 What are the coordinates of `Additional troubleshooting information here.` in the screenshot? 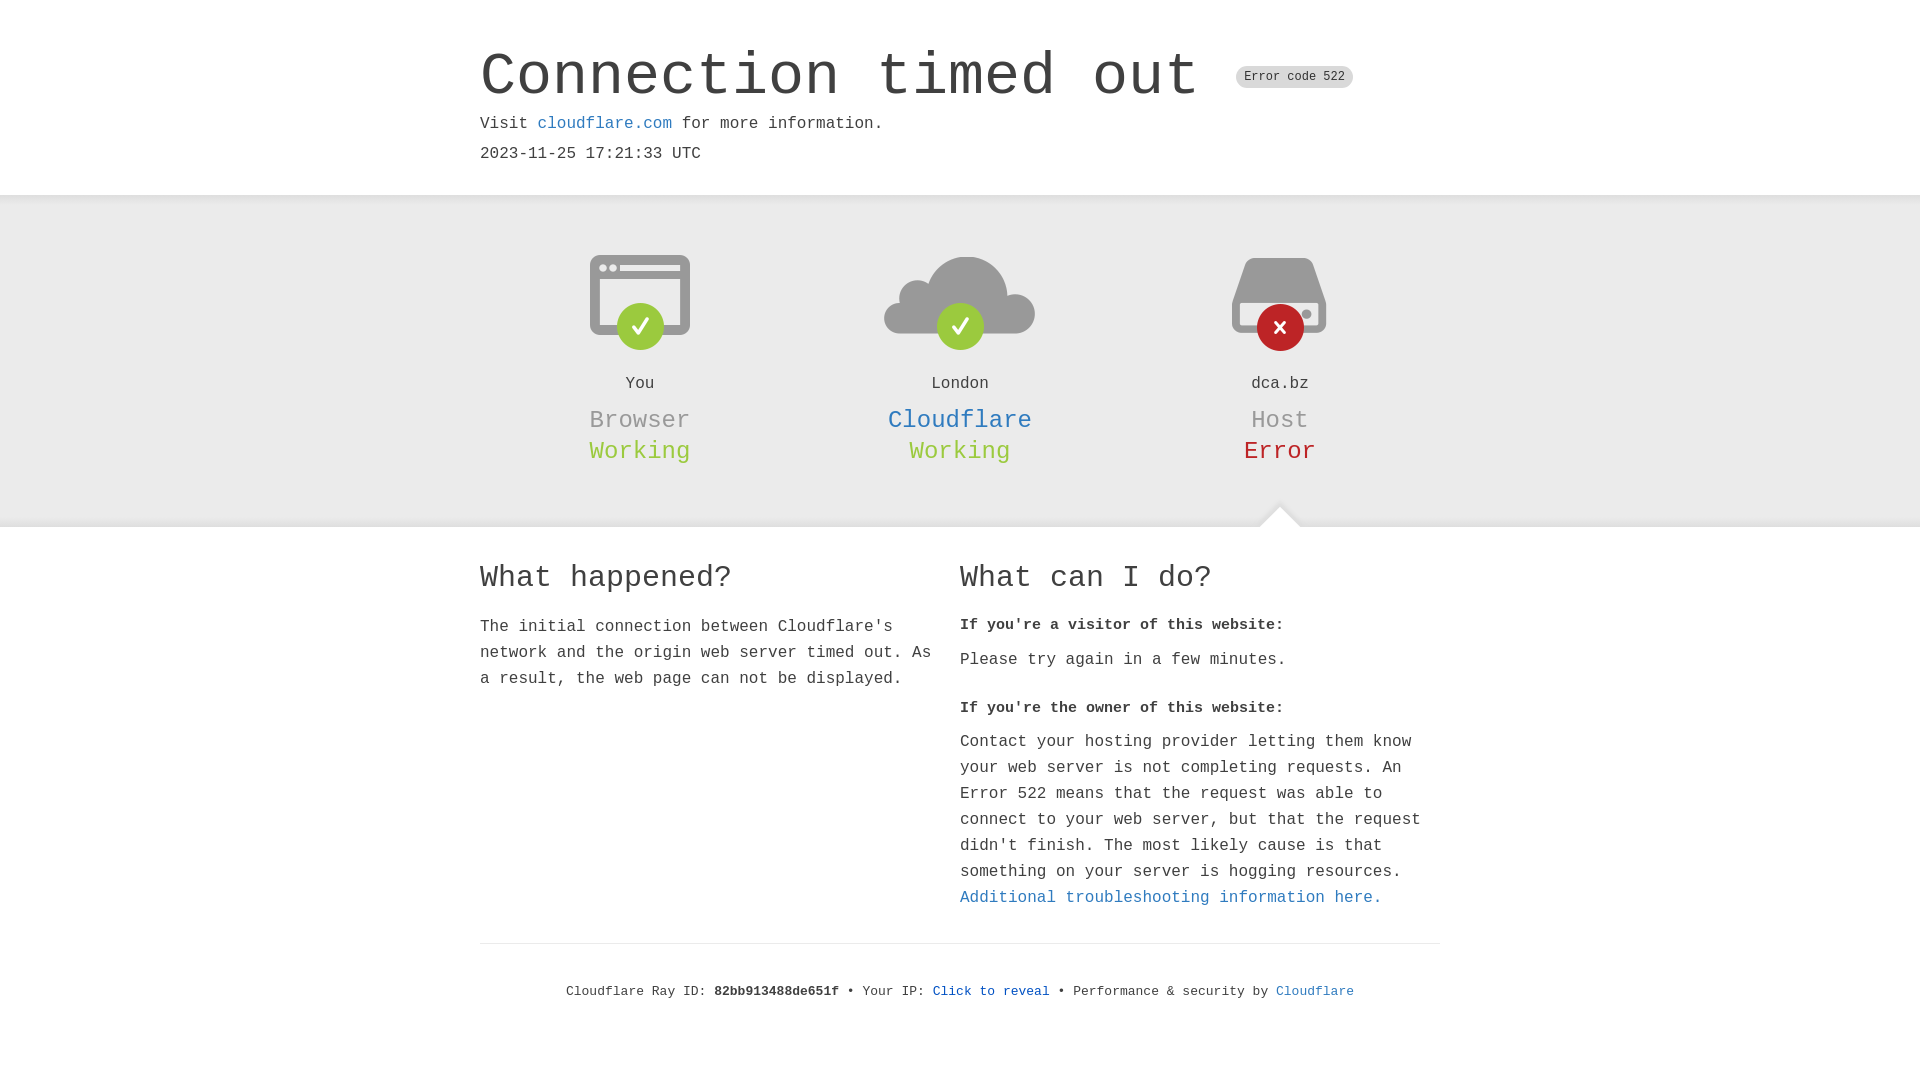 It's located at (1171, 898).